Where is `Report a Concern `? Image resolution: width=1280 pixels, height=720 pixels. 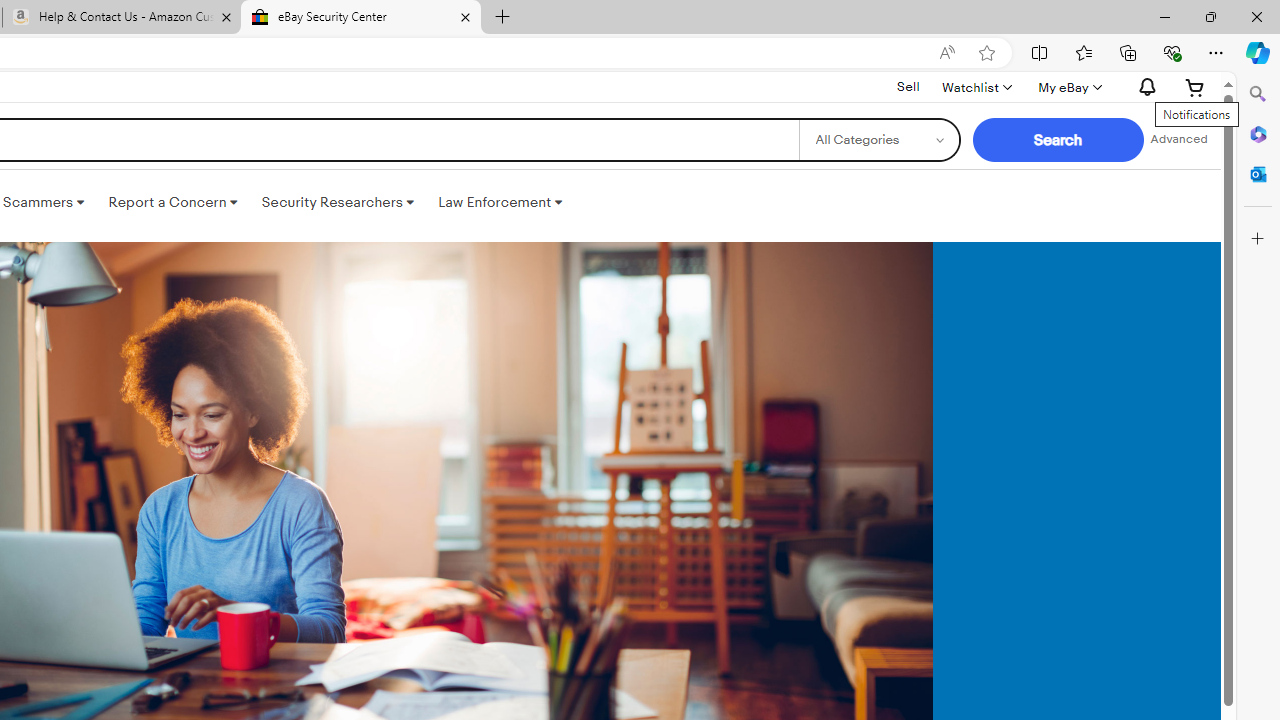 Report a Concern  is located at coordinates (173, 202).